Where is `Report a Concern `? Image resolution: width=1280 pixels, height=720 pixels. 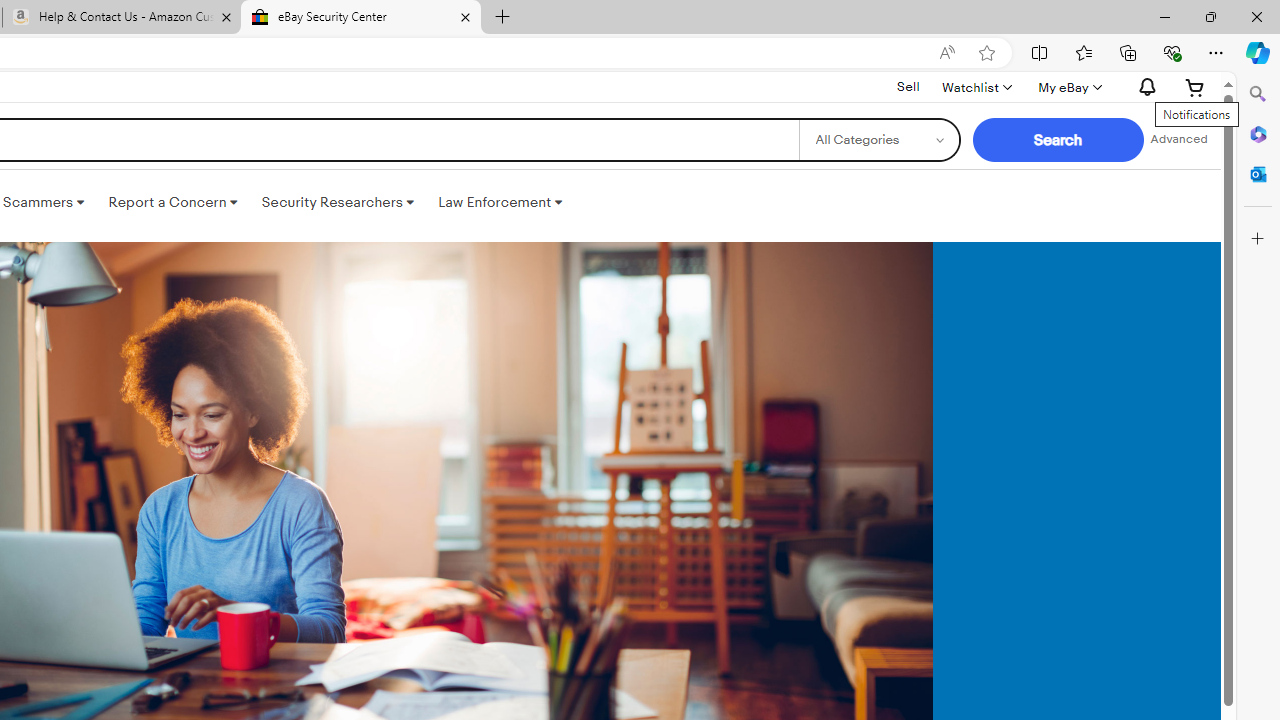 Report a Concern  is located at coordinates (173, 202).